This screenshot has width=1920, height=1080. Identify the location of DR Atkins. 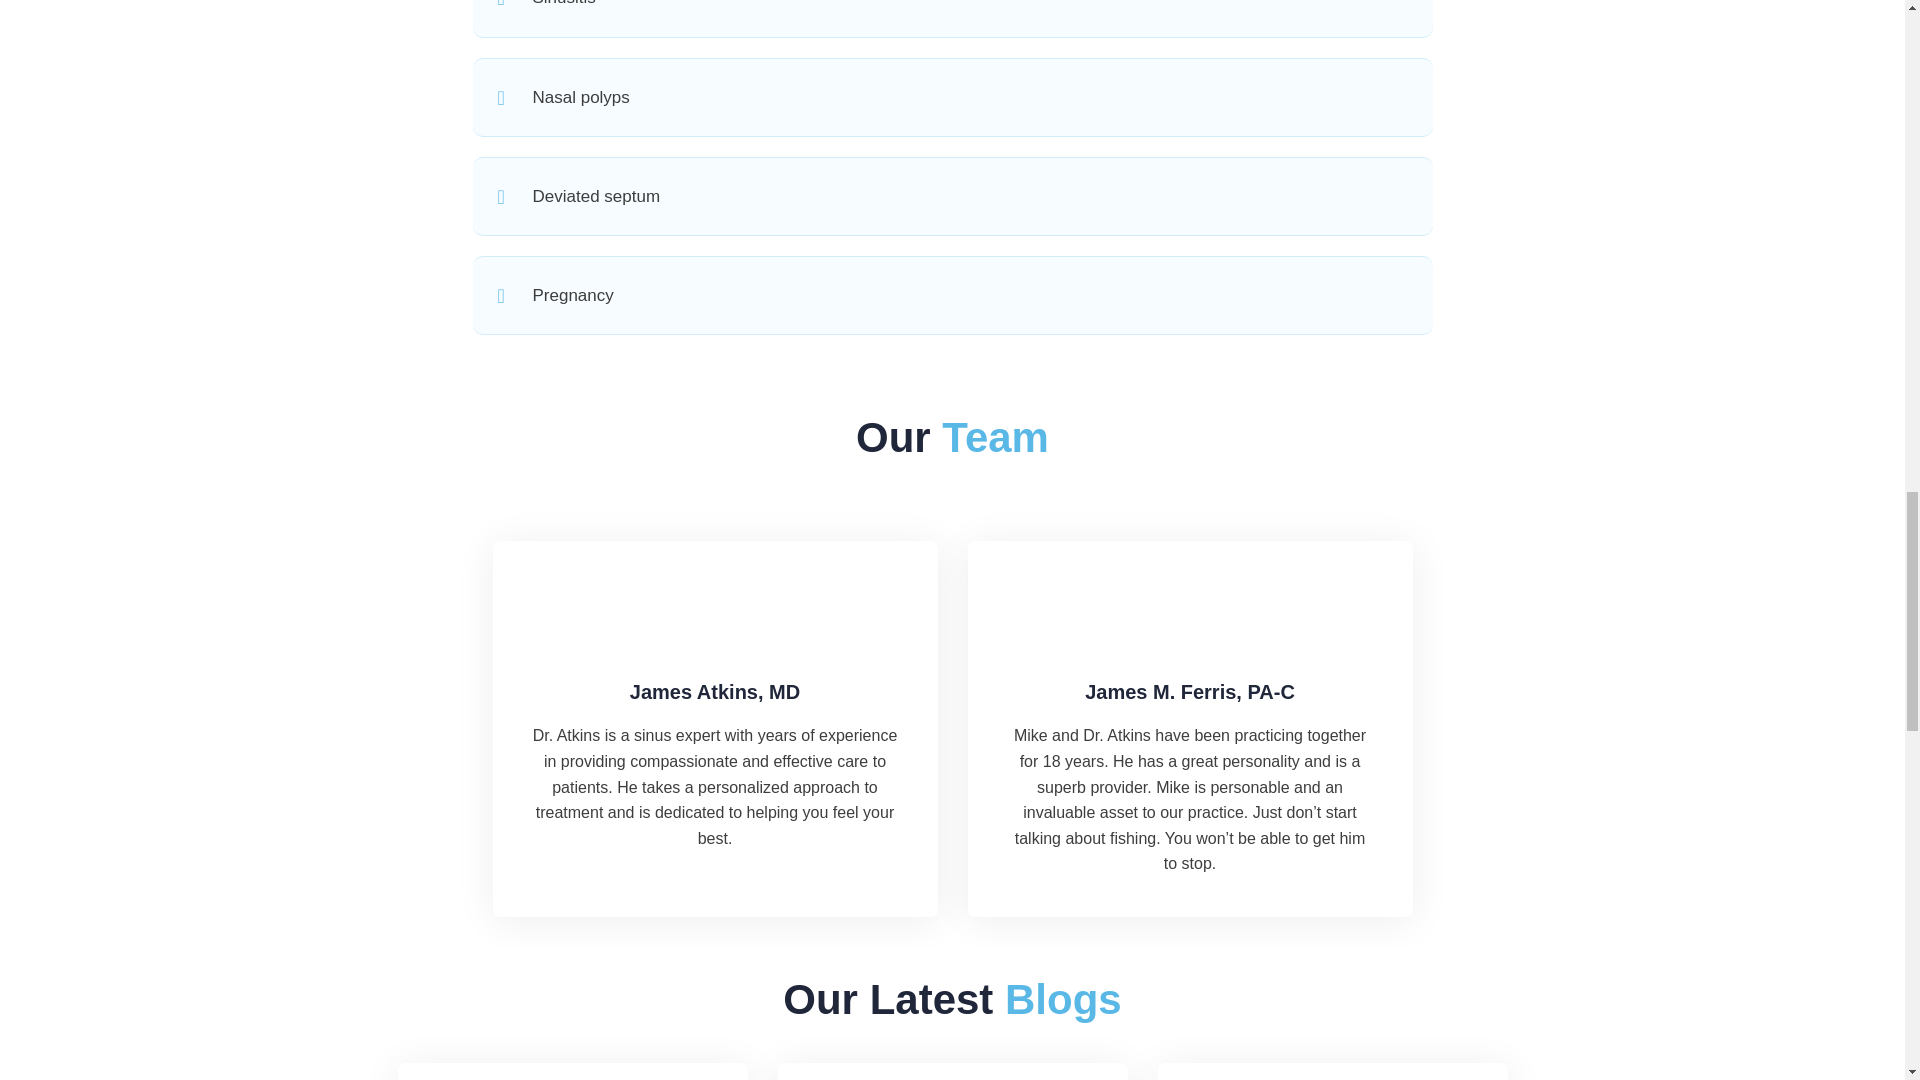
(714, 585).